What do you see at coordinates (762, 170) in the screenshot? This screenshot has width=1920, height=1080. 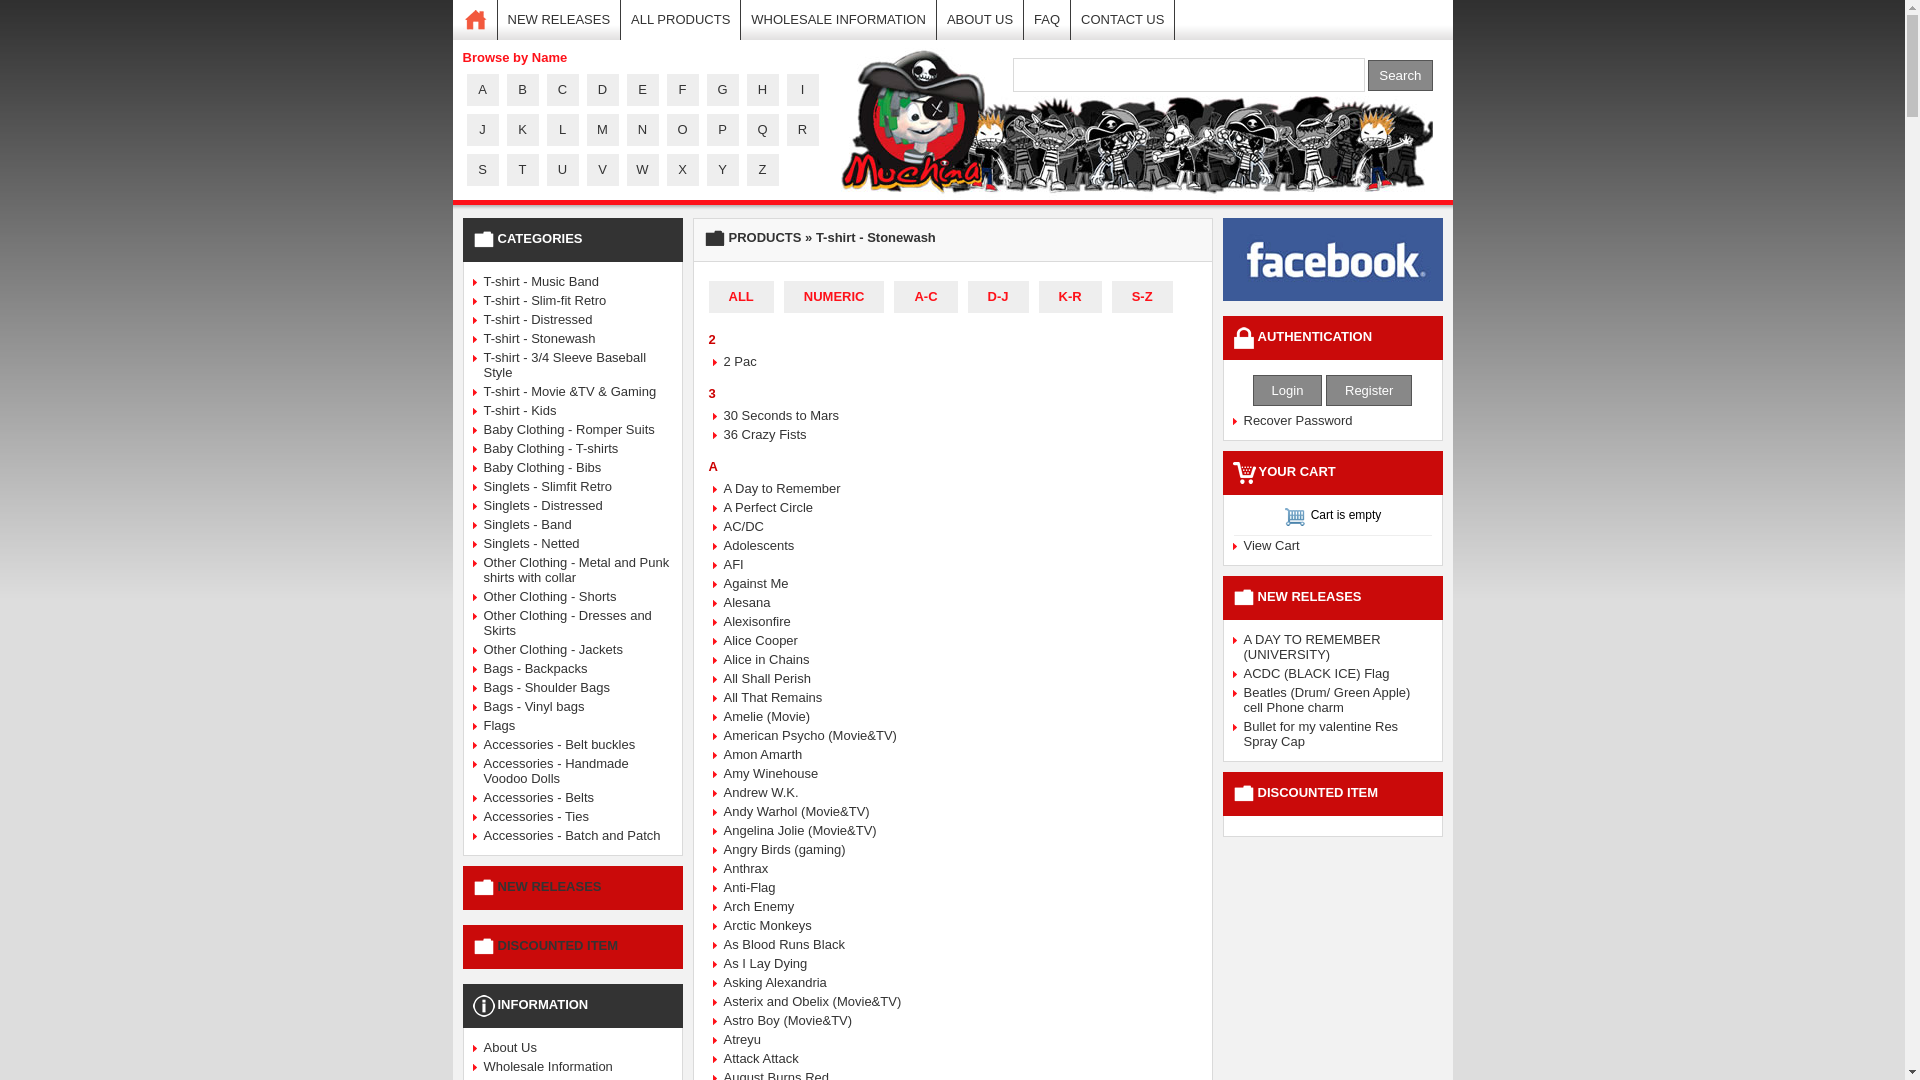 I see `Z` at bounding box center [762, 170].